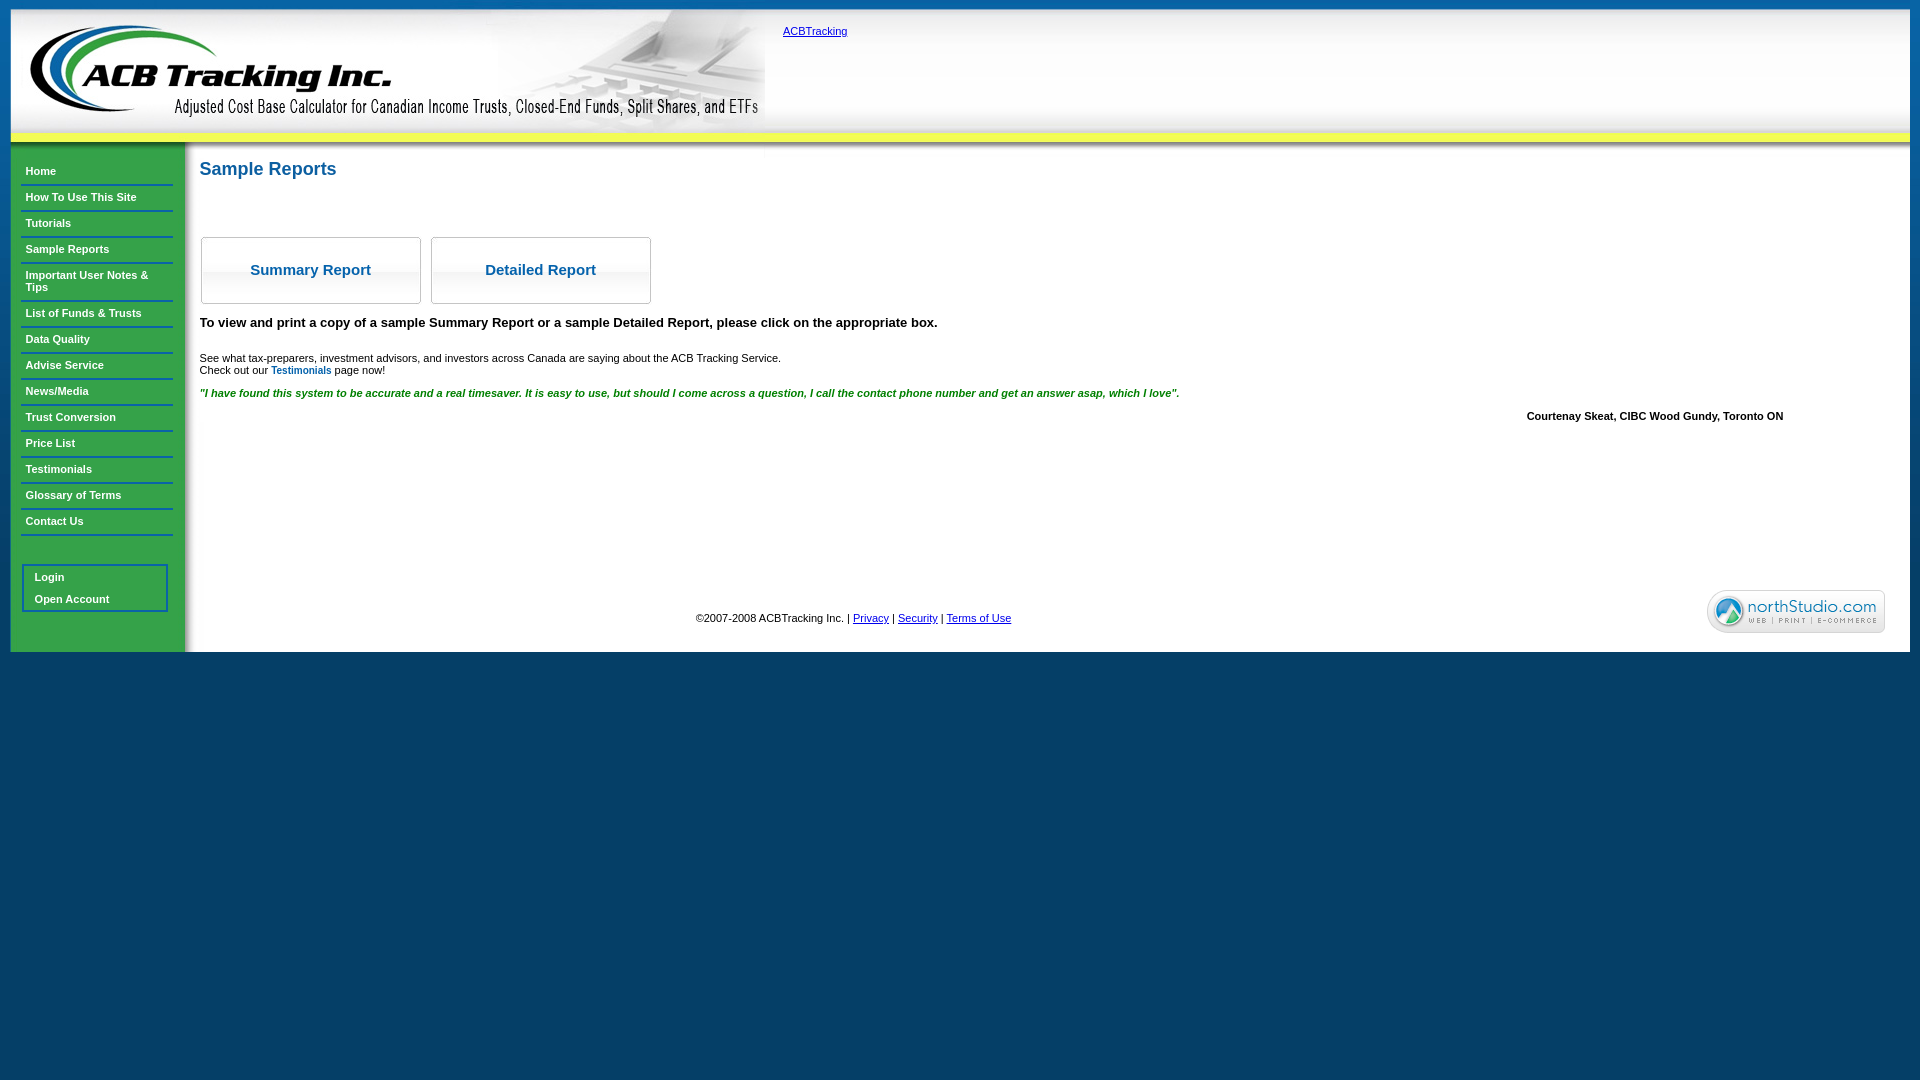  I want to click on News/Media, so click(97, 392).